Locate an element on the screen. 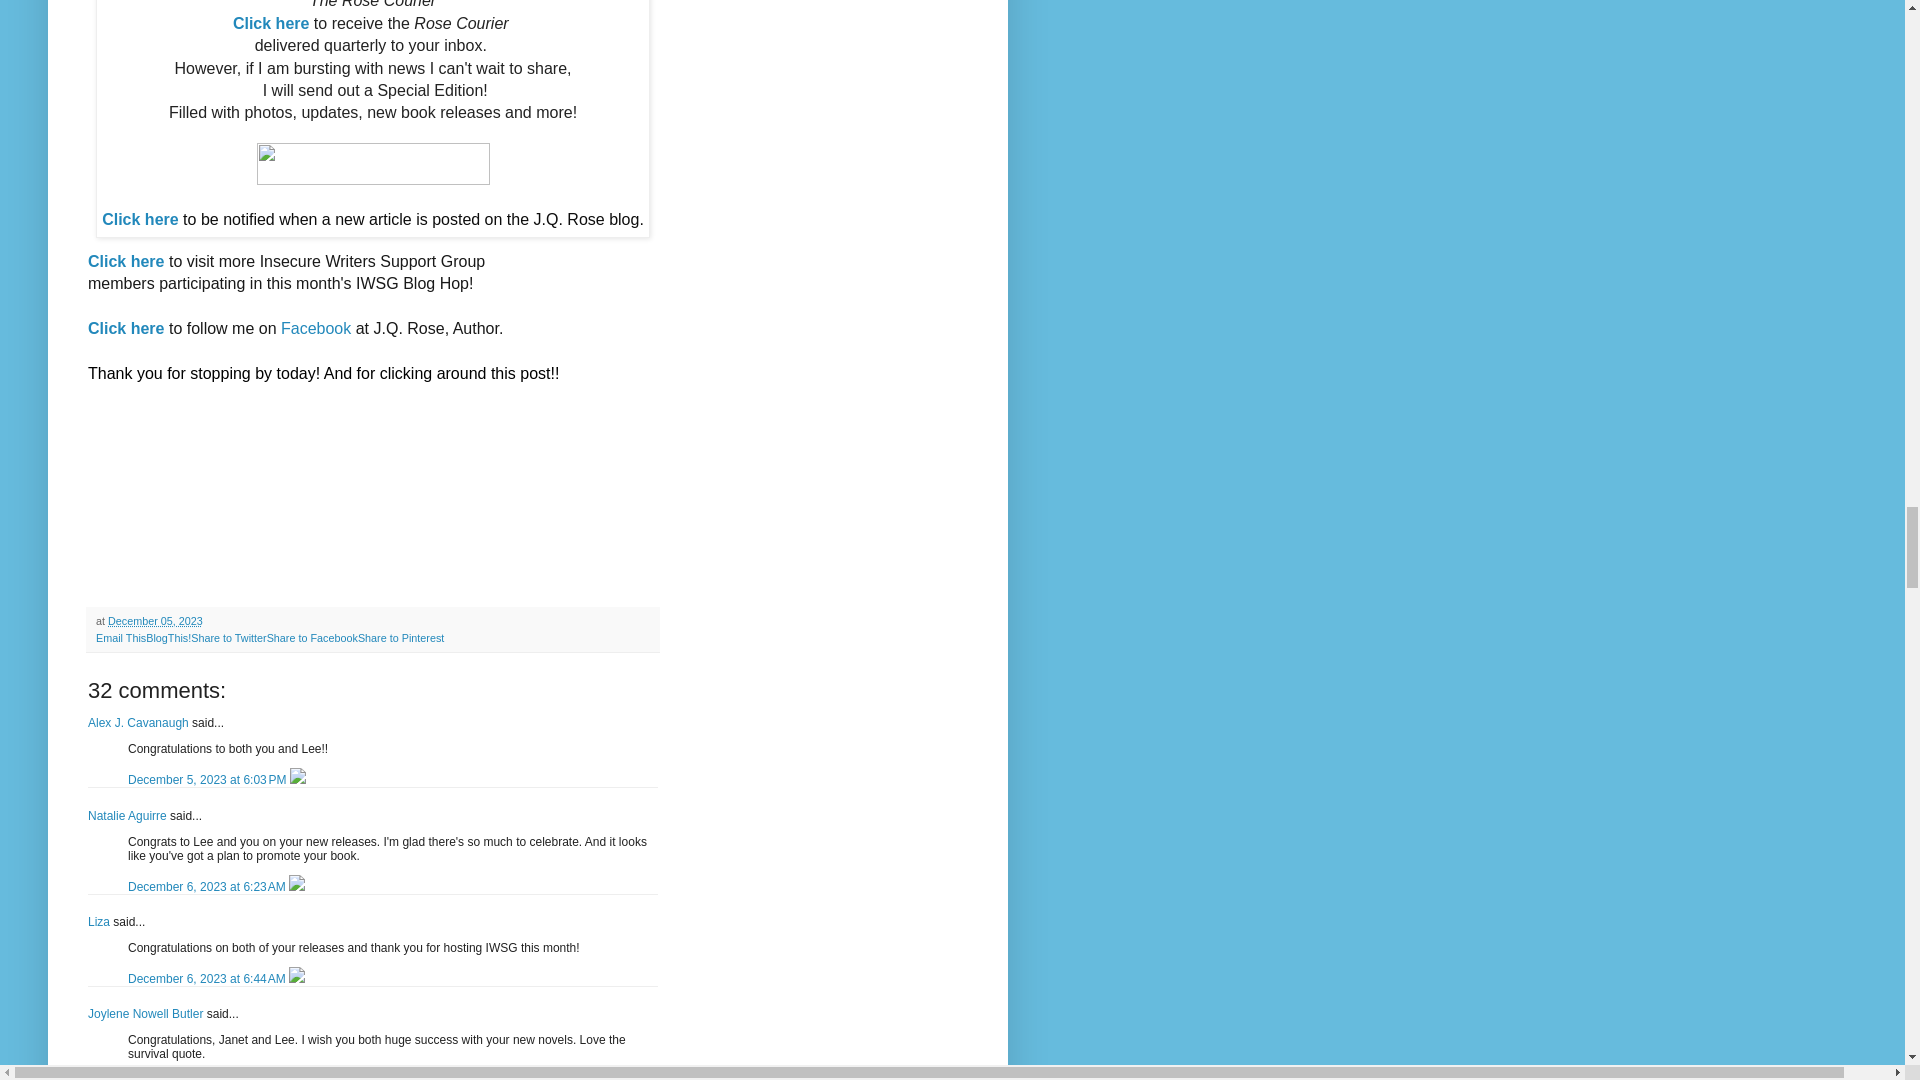  December 05, 2023 is located at coordinates (155, 620).